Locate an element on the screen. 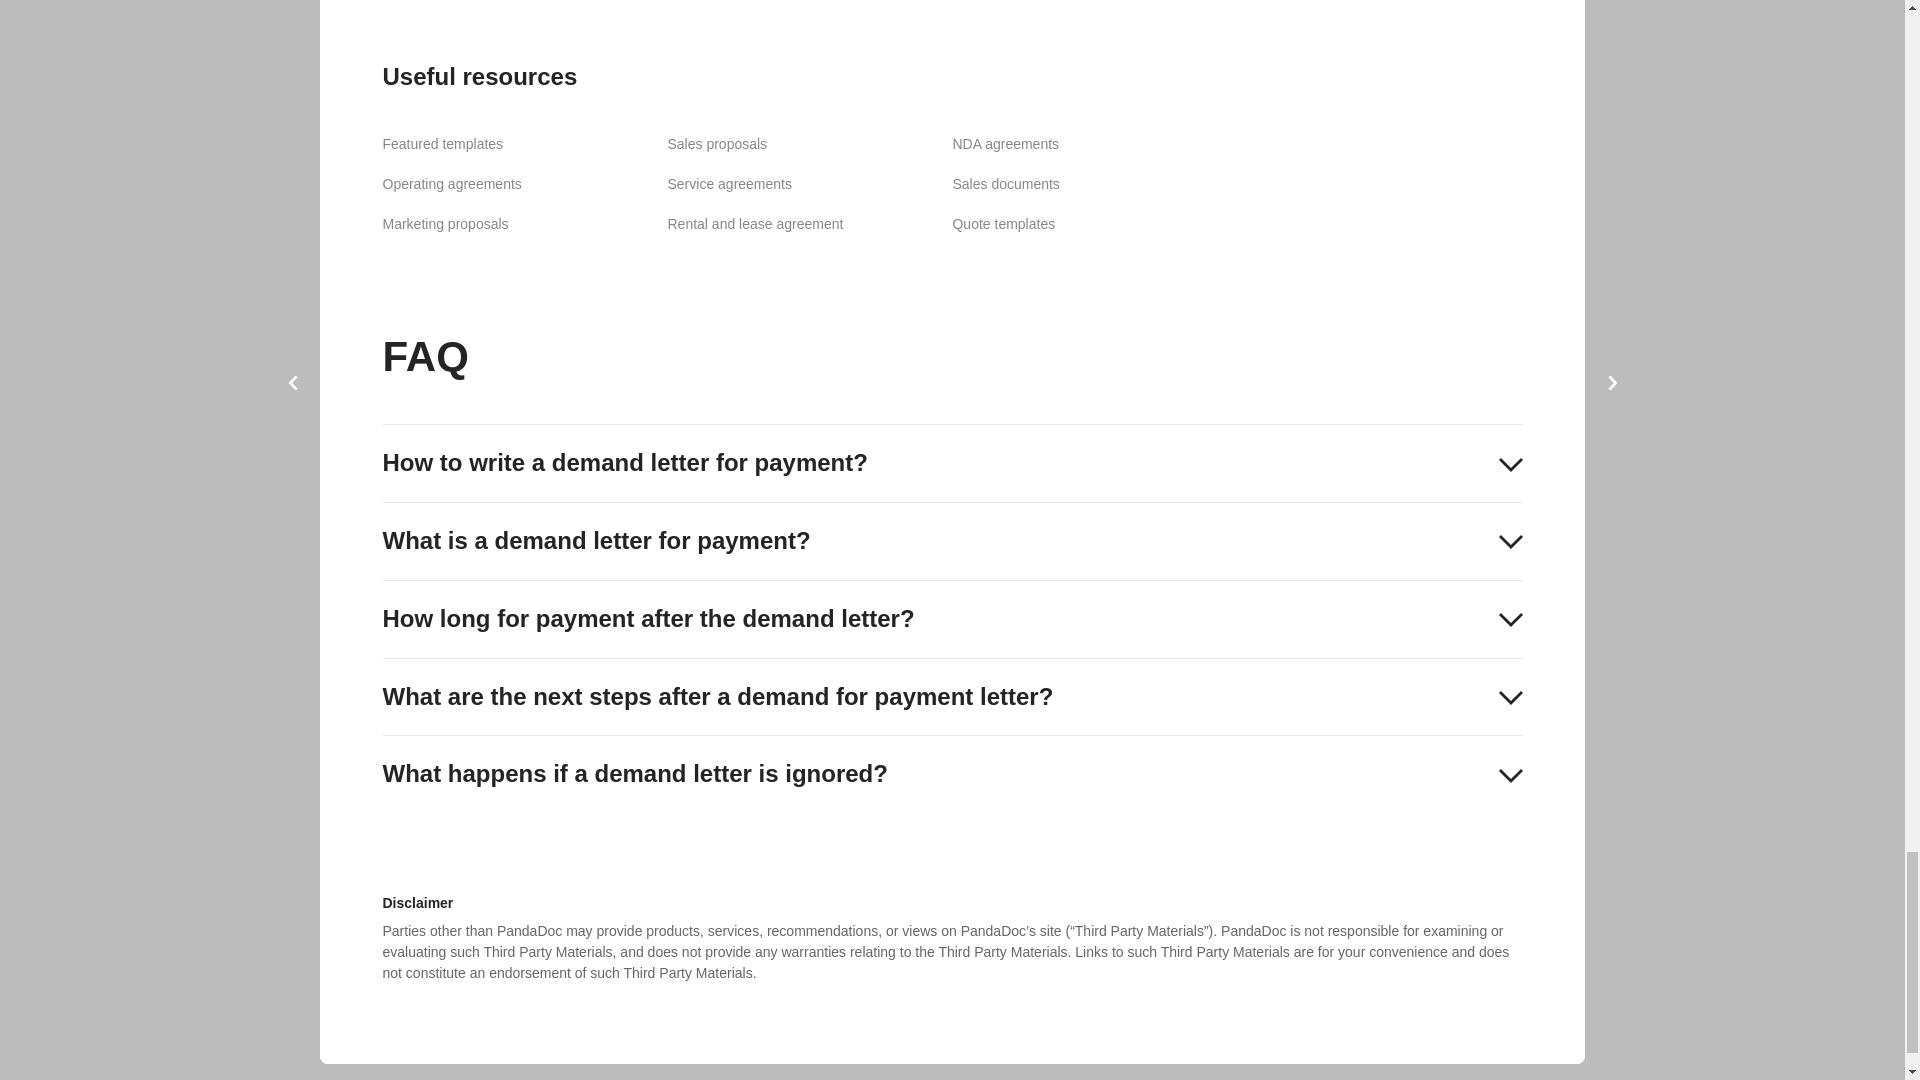 The image size is (1920, 1080). Marketing proposals is located at coordinates (445, 224).